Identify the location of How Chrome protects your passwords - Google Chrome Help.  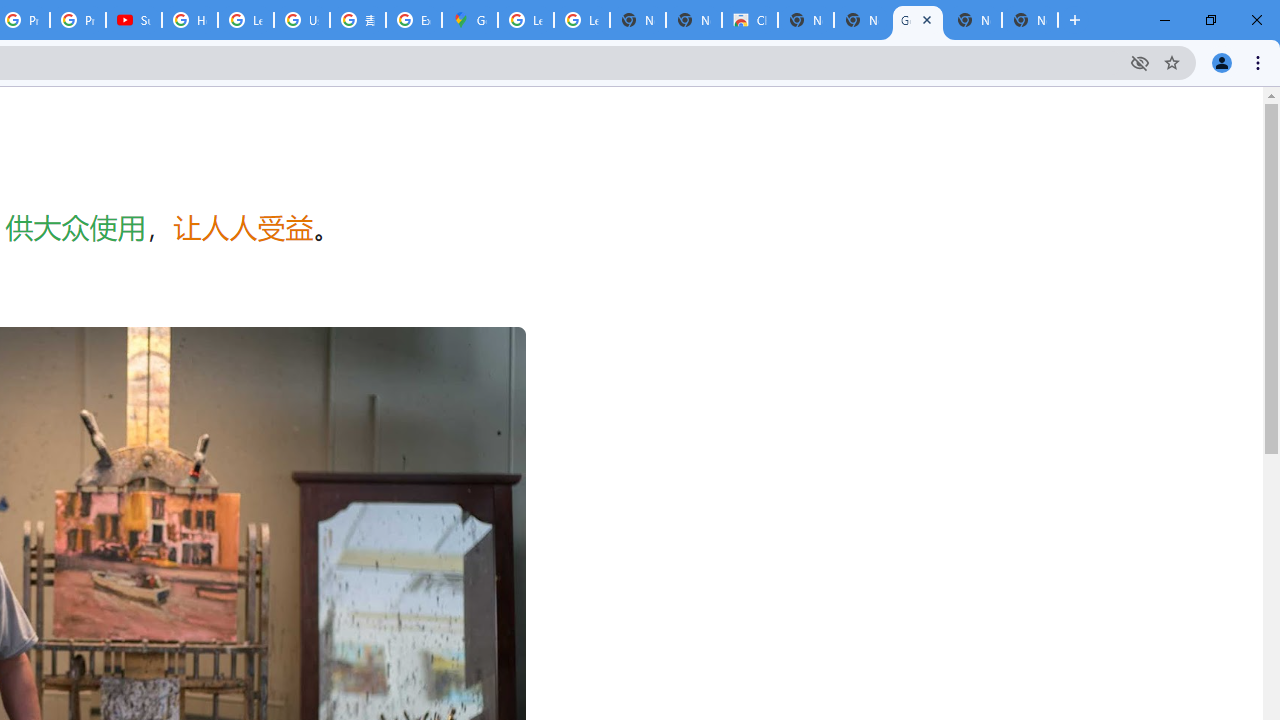
(190, 20).